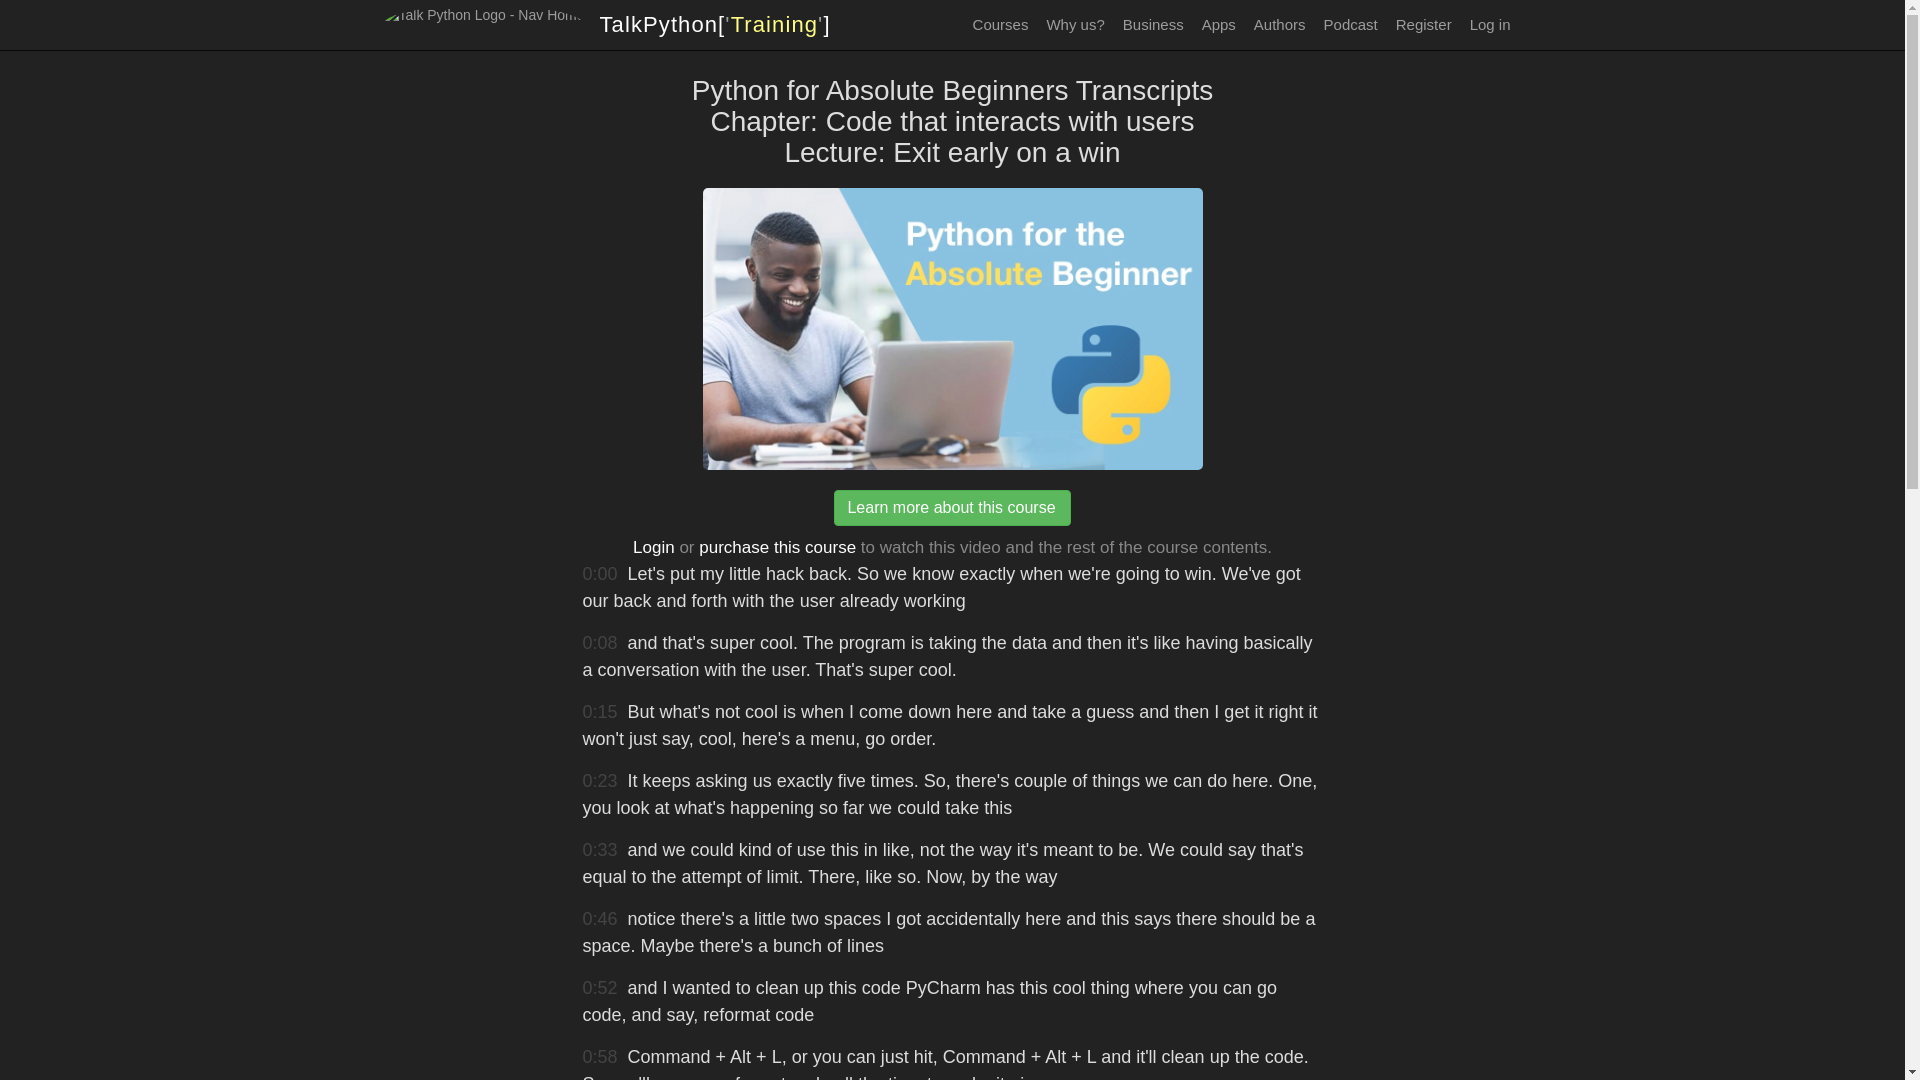 The height and width of the screenshot is (1080, 1920). Describe the element at coordinates (1490, 24) in the screenshot. I see `Log in` at that location.